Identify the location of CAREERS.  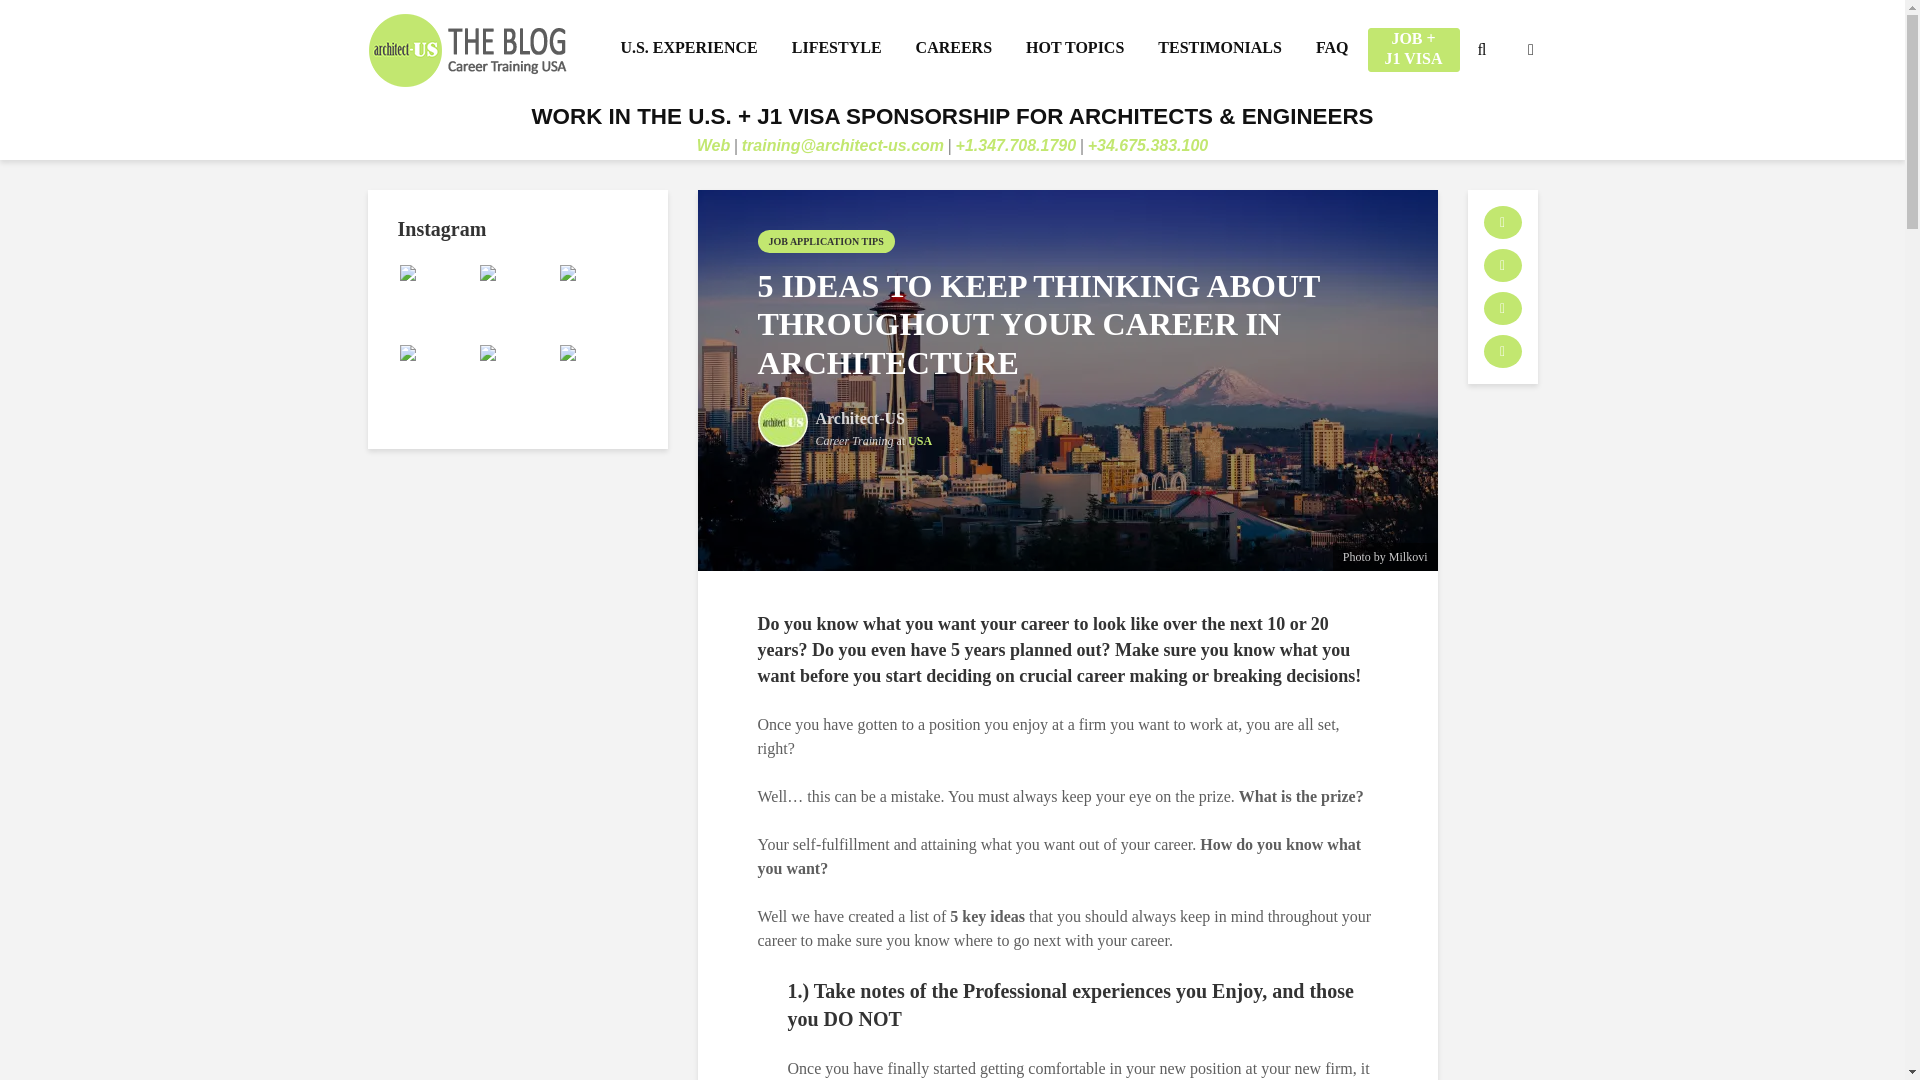
(953, 48).